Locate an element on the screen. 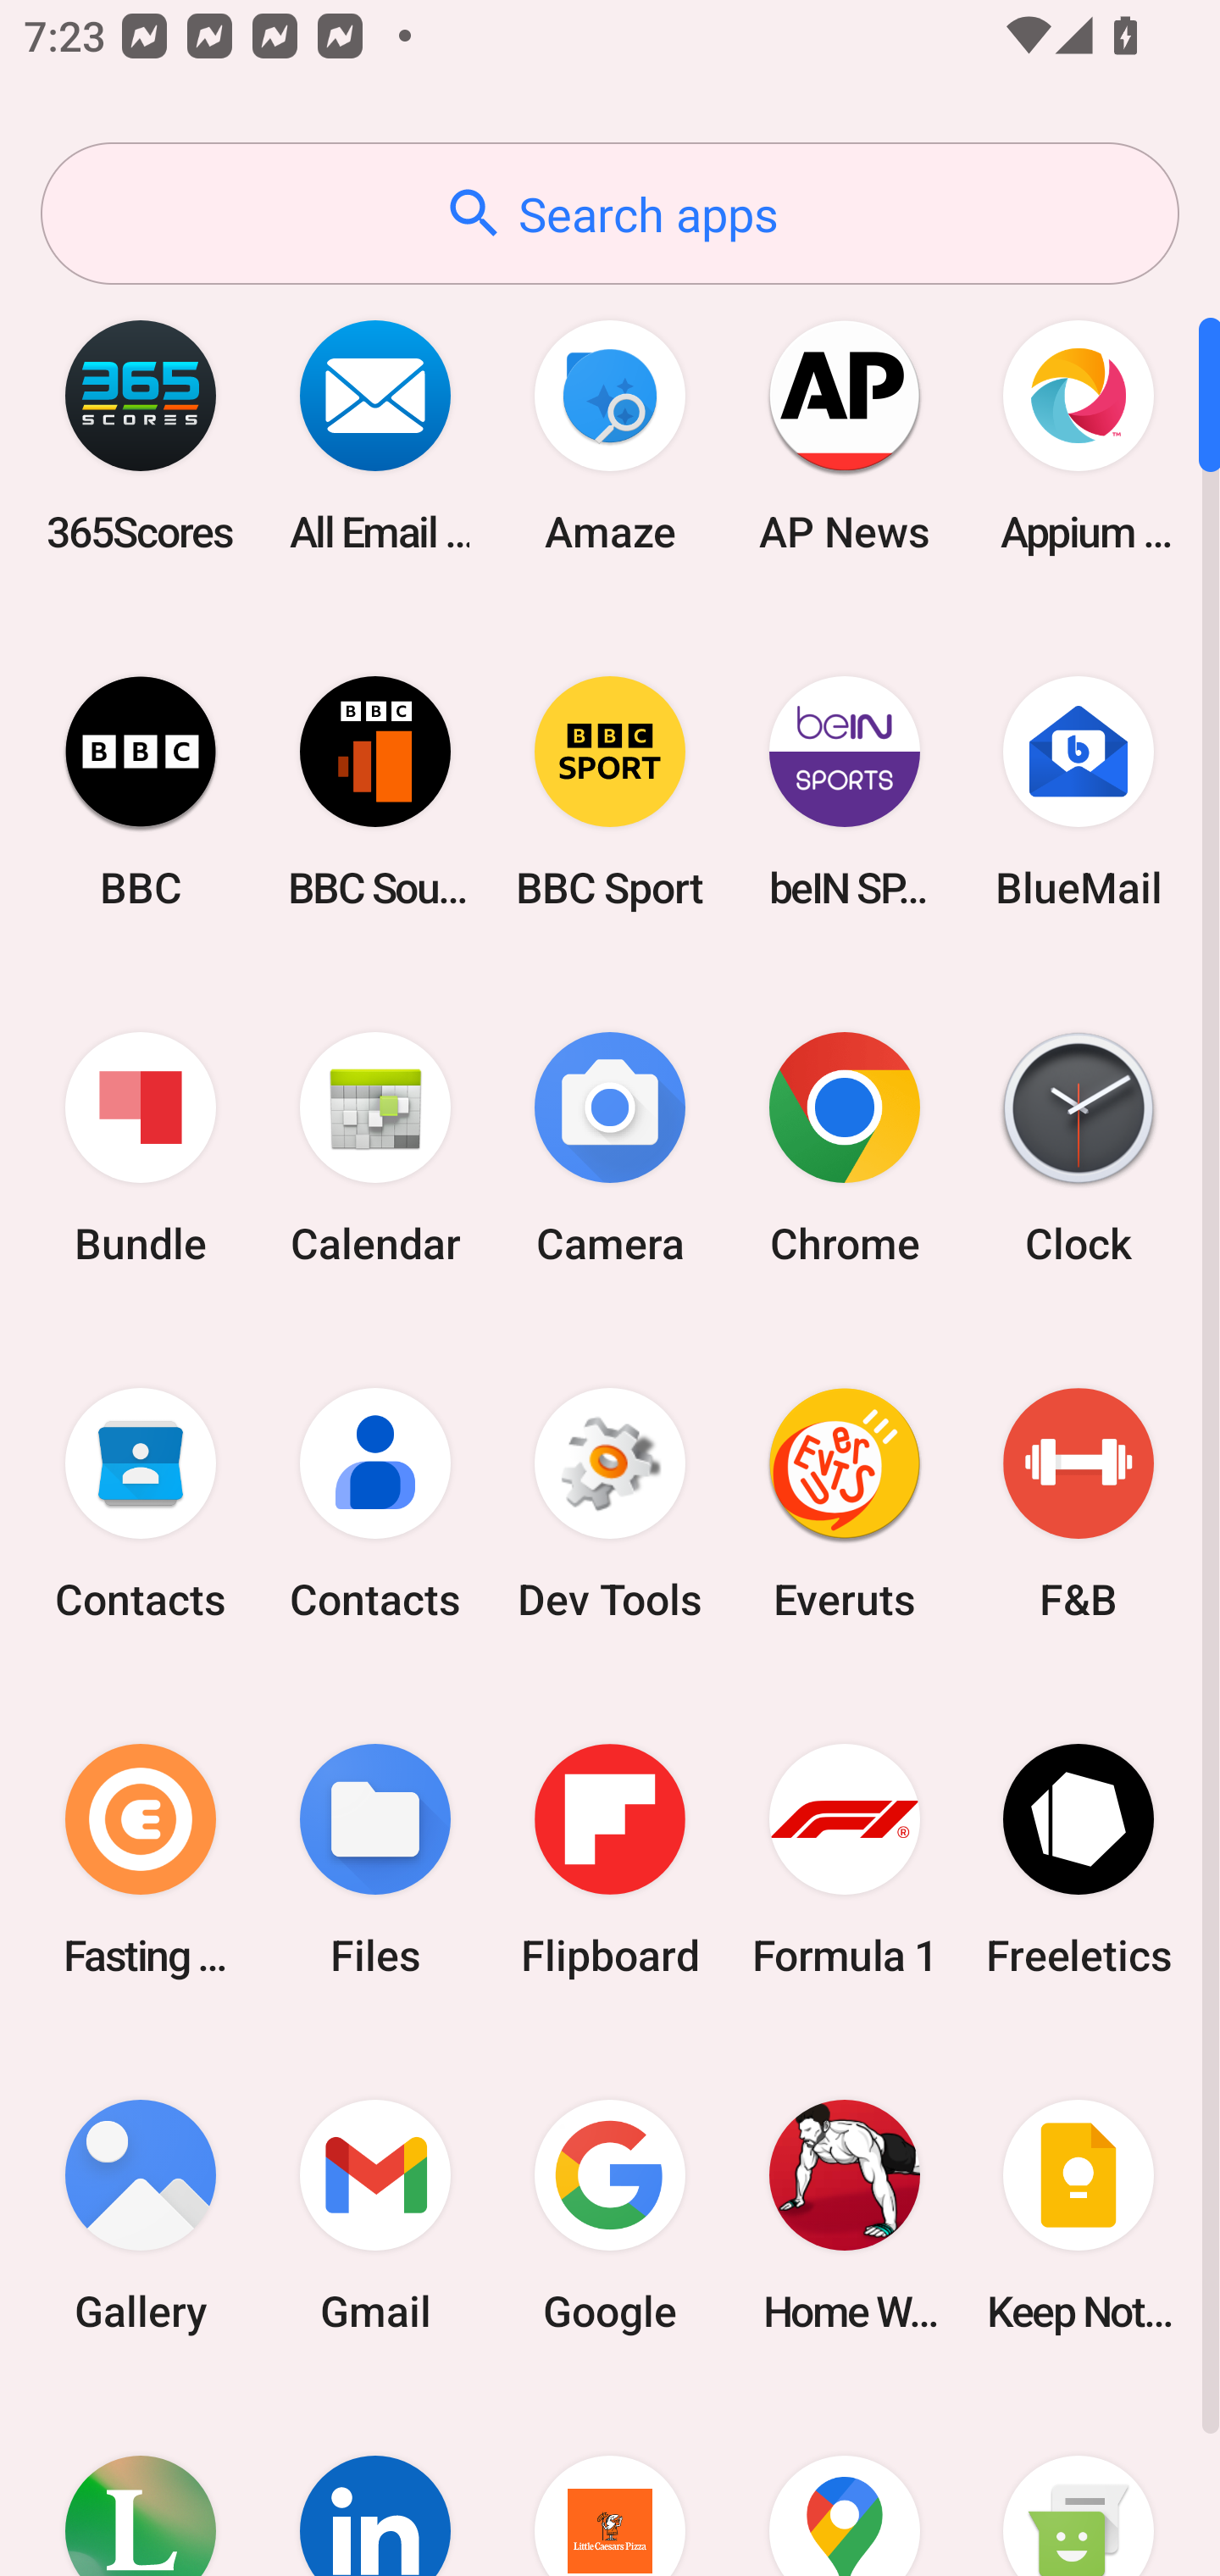 Image resolution: width=1220 pixels, height=2576 pixels. 365Scores is located at coordinates (141, 436).